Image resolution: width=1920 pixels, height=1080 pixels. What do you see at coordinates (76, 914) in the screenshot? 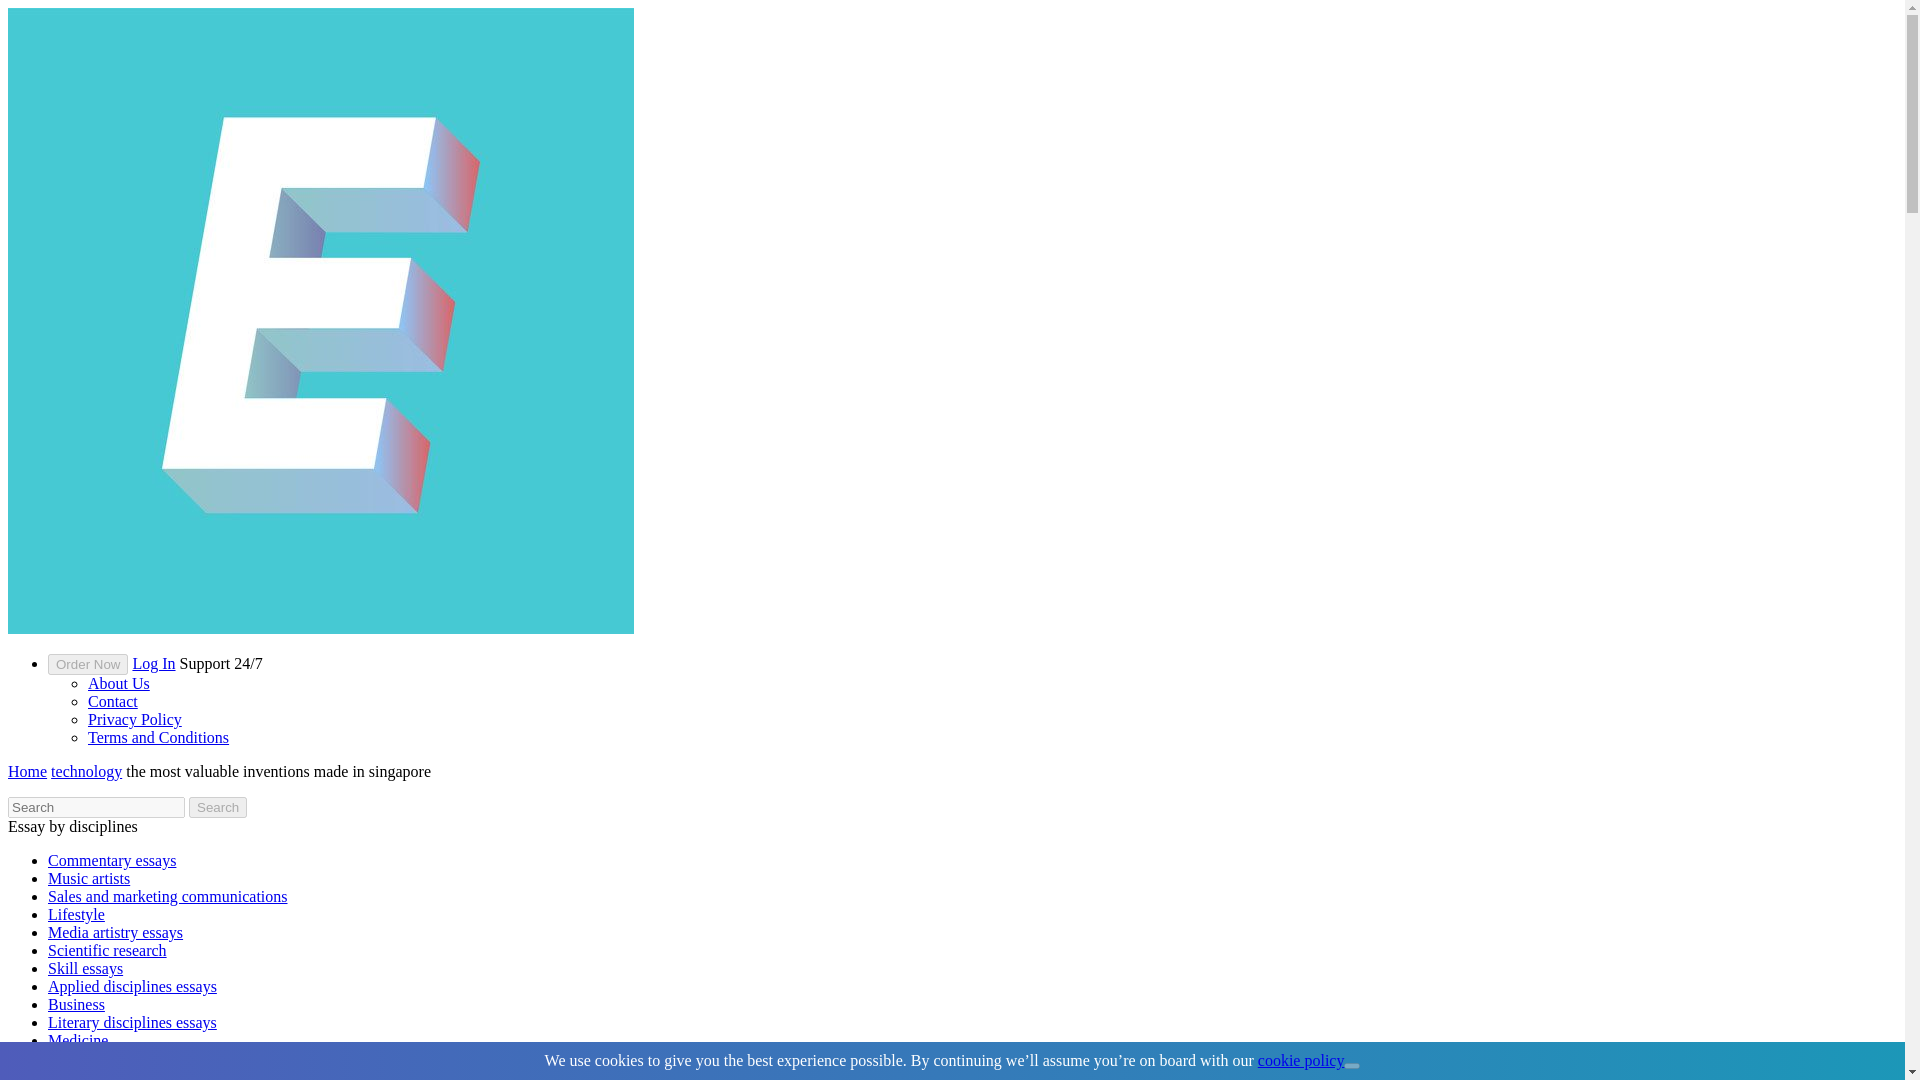
I see `Lifestyle` at bounding box center [76, 914].